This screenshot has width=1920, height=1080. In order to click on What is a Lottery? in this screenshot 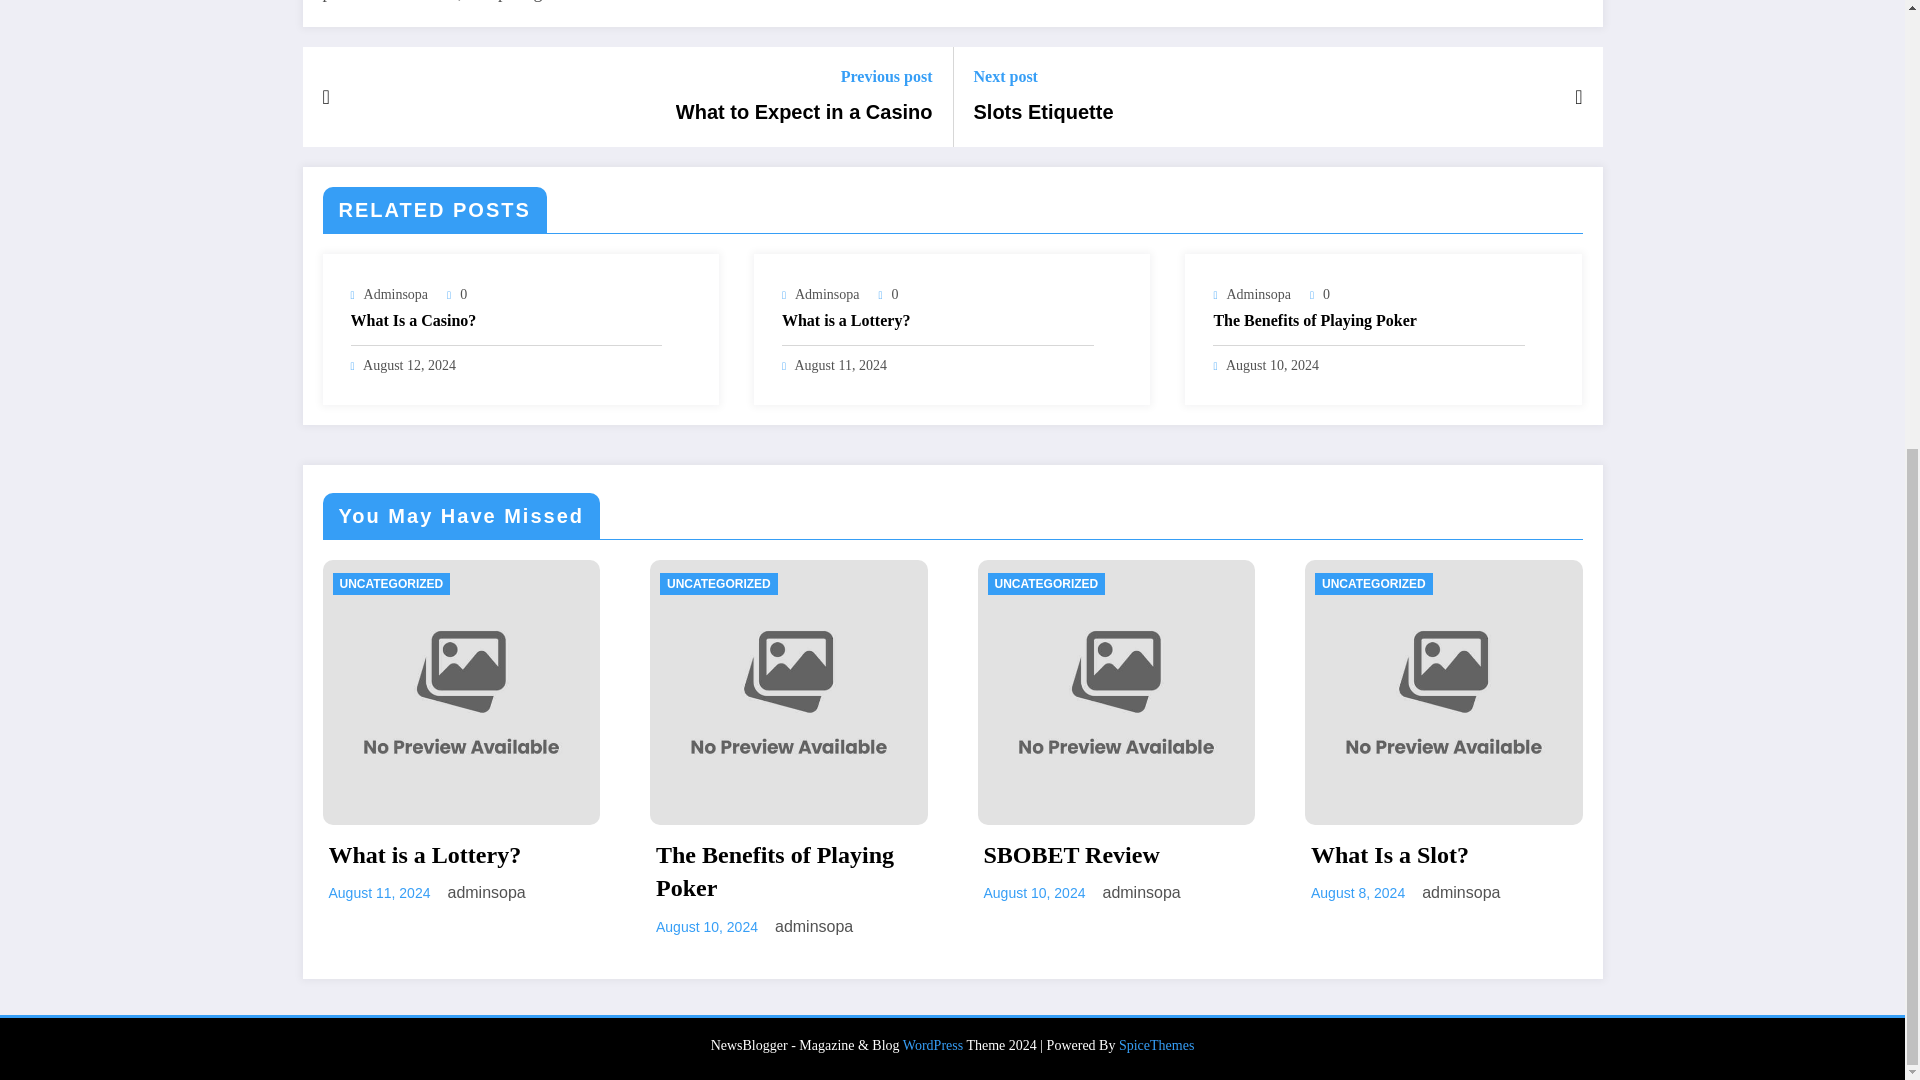, I will do `click(938, 320)`.